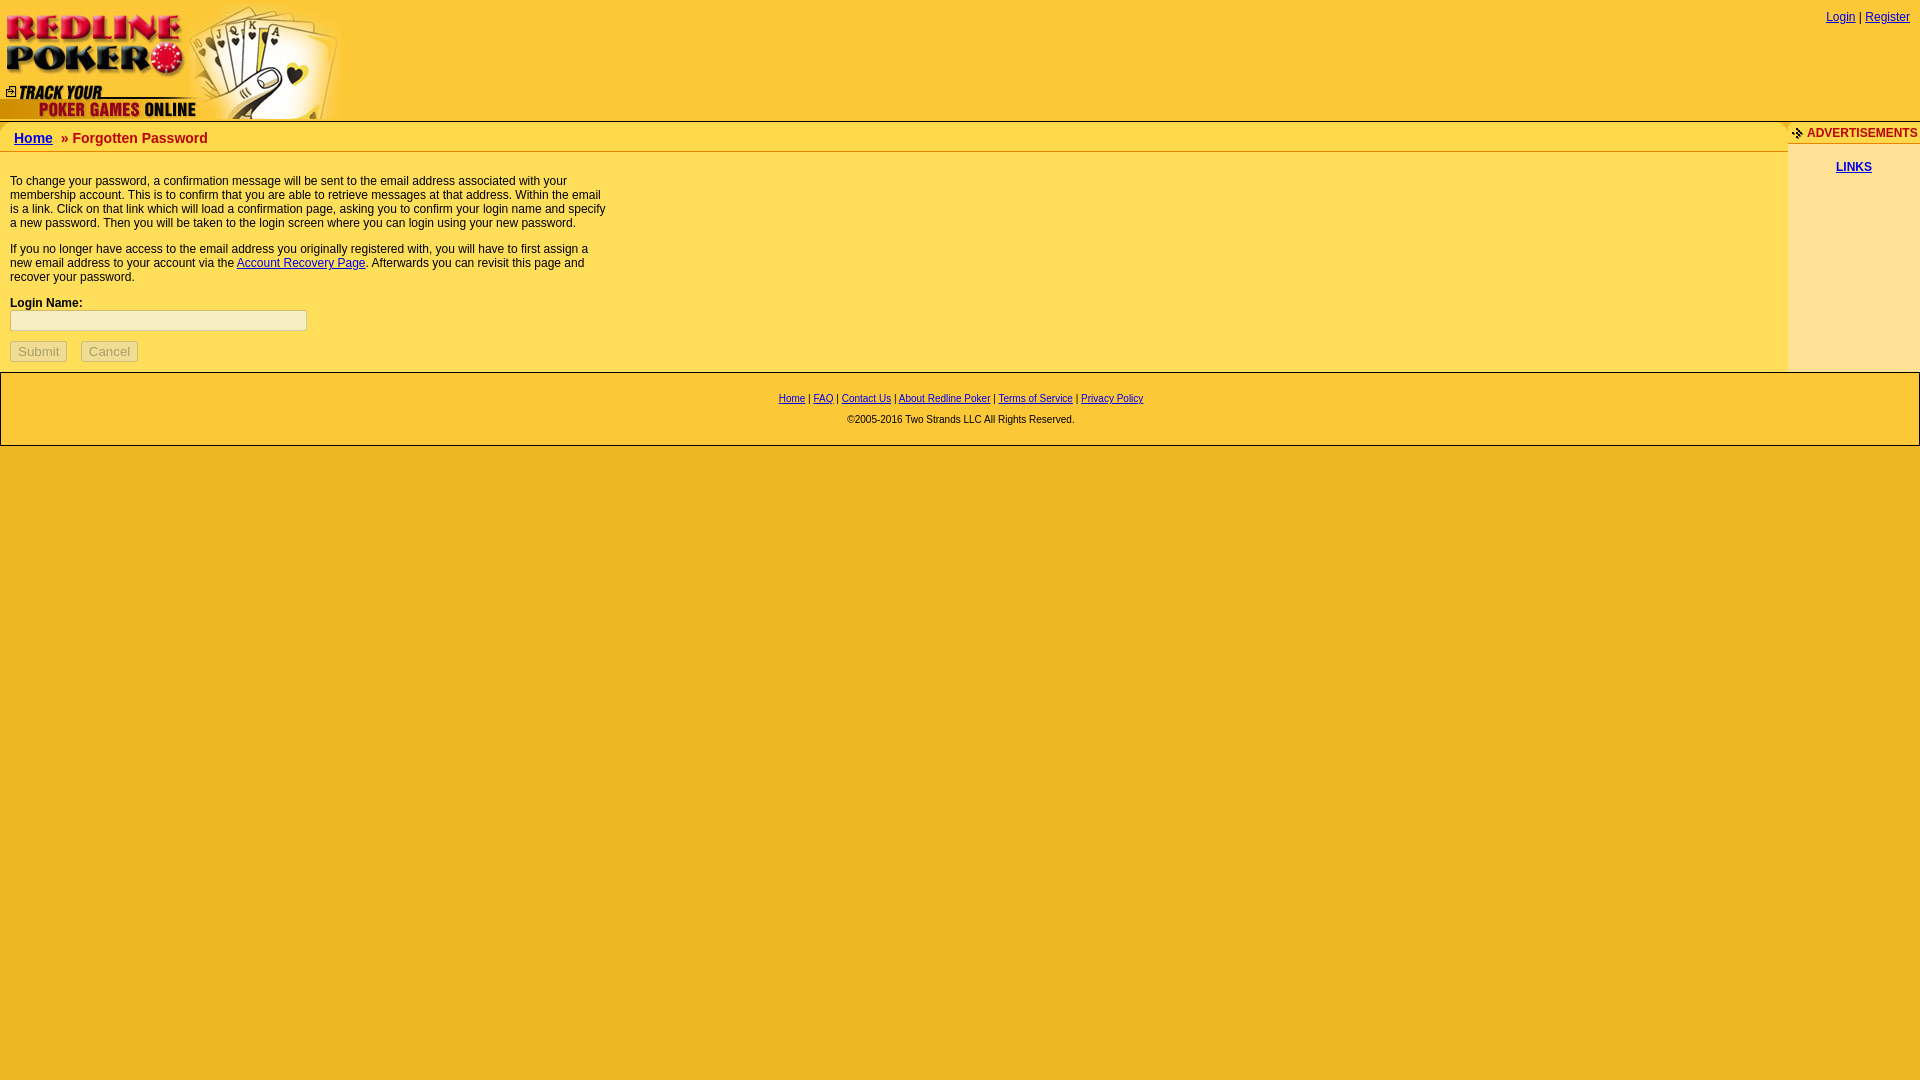 The height and width of the screenshot is (1080, 1920). I want to click on Terms of Service, so click(1034, 398).